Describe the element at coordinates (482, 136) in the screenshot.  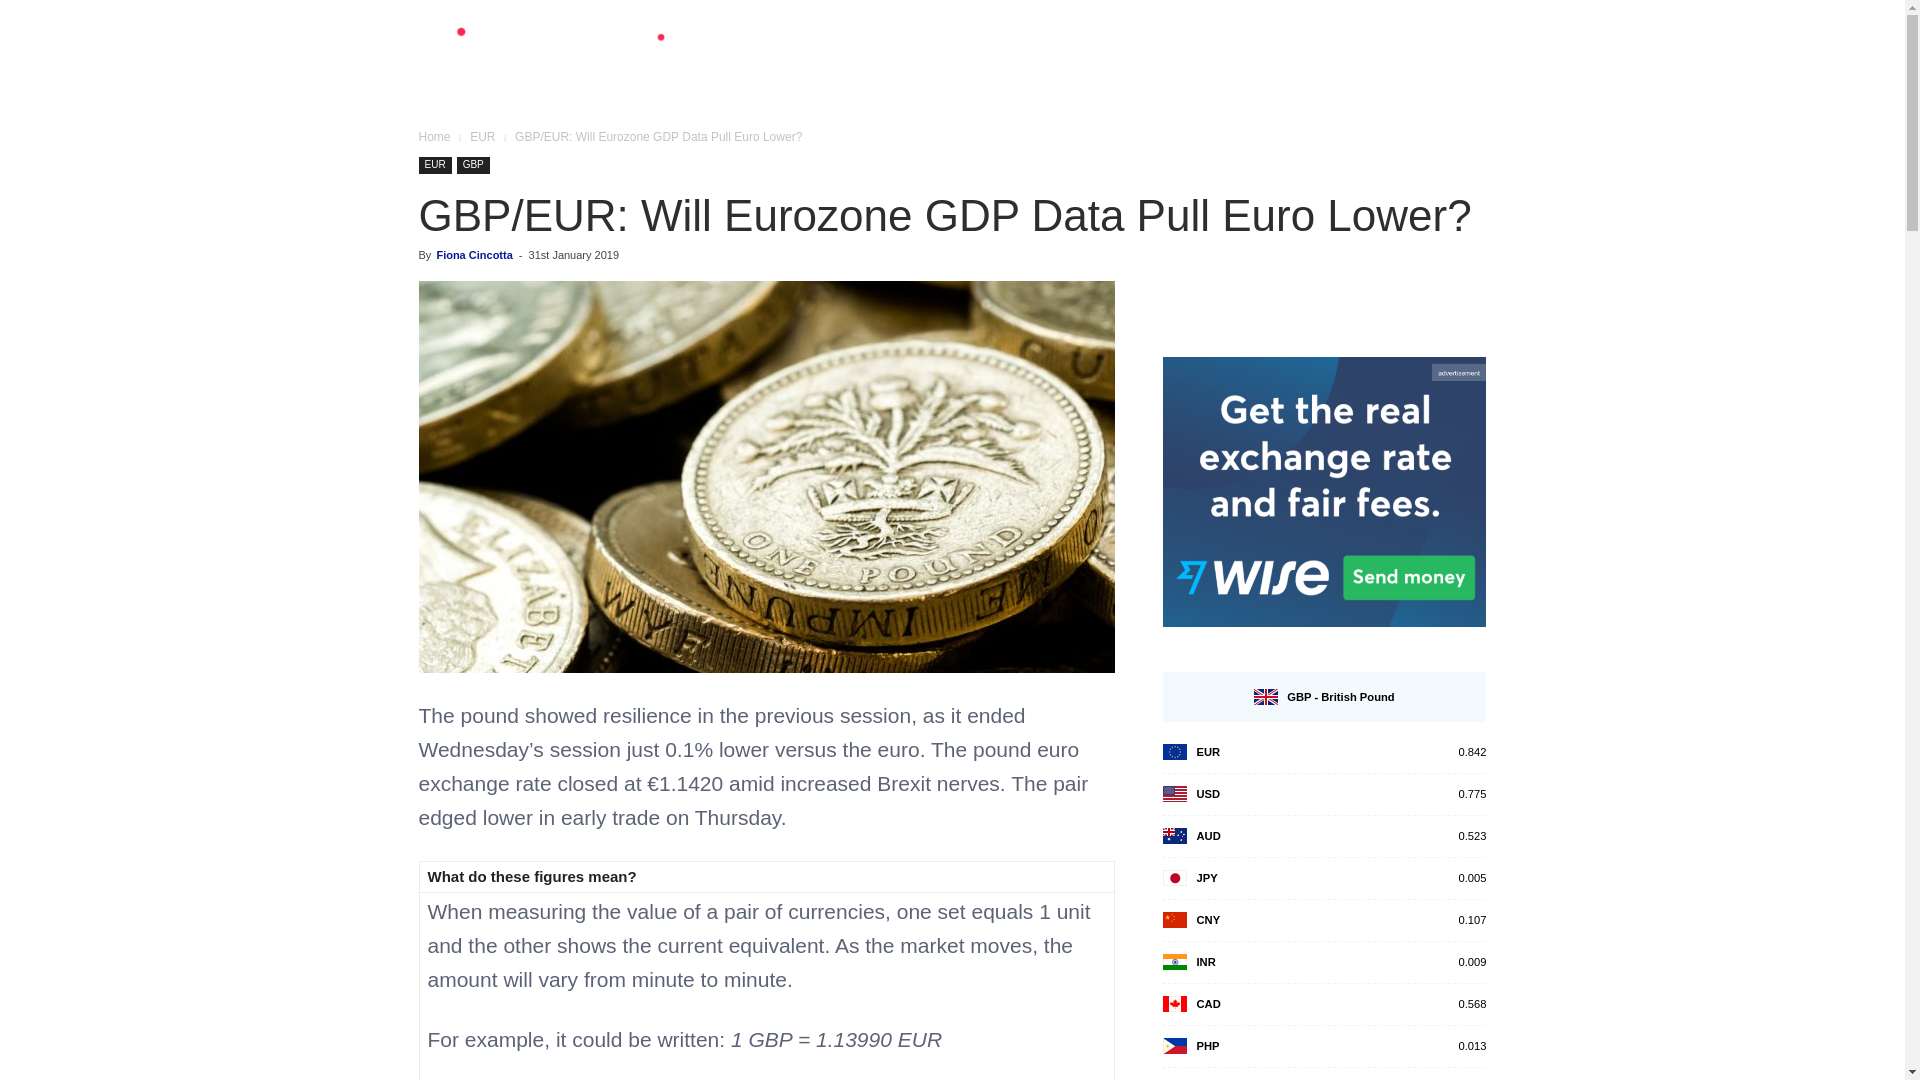
I see `EUR` at that location.